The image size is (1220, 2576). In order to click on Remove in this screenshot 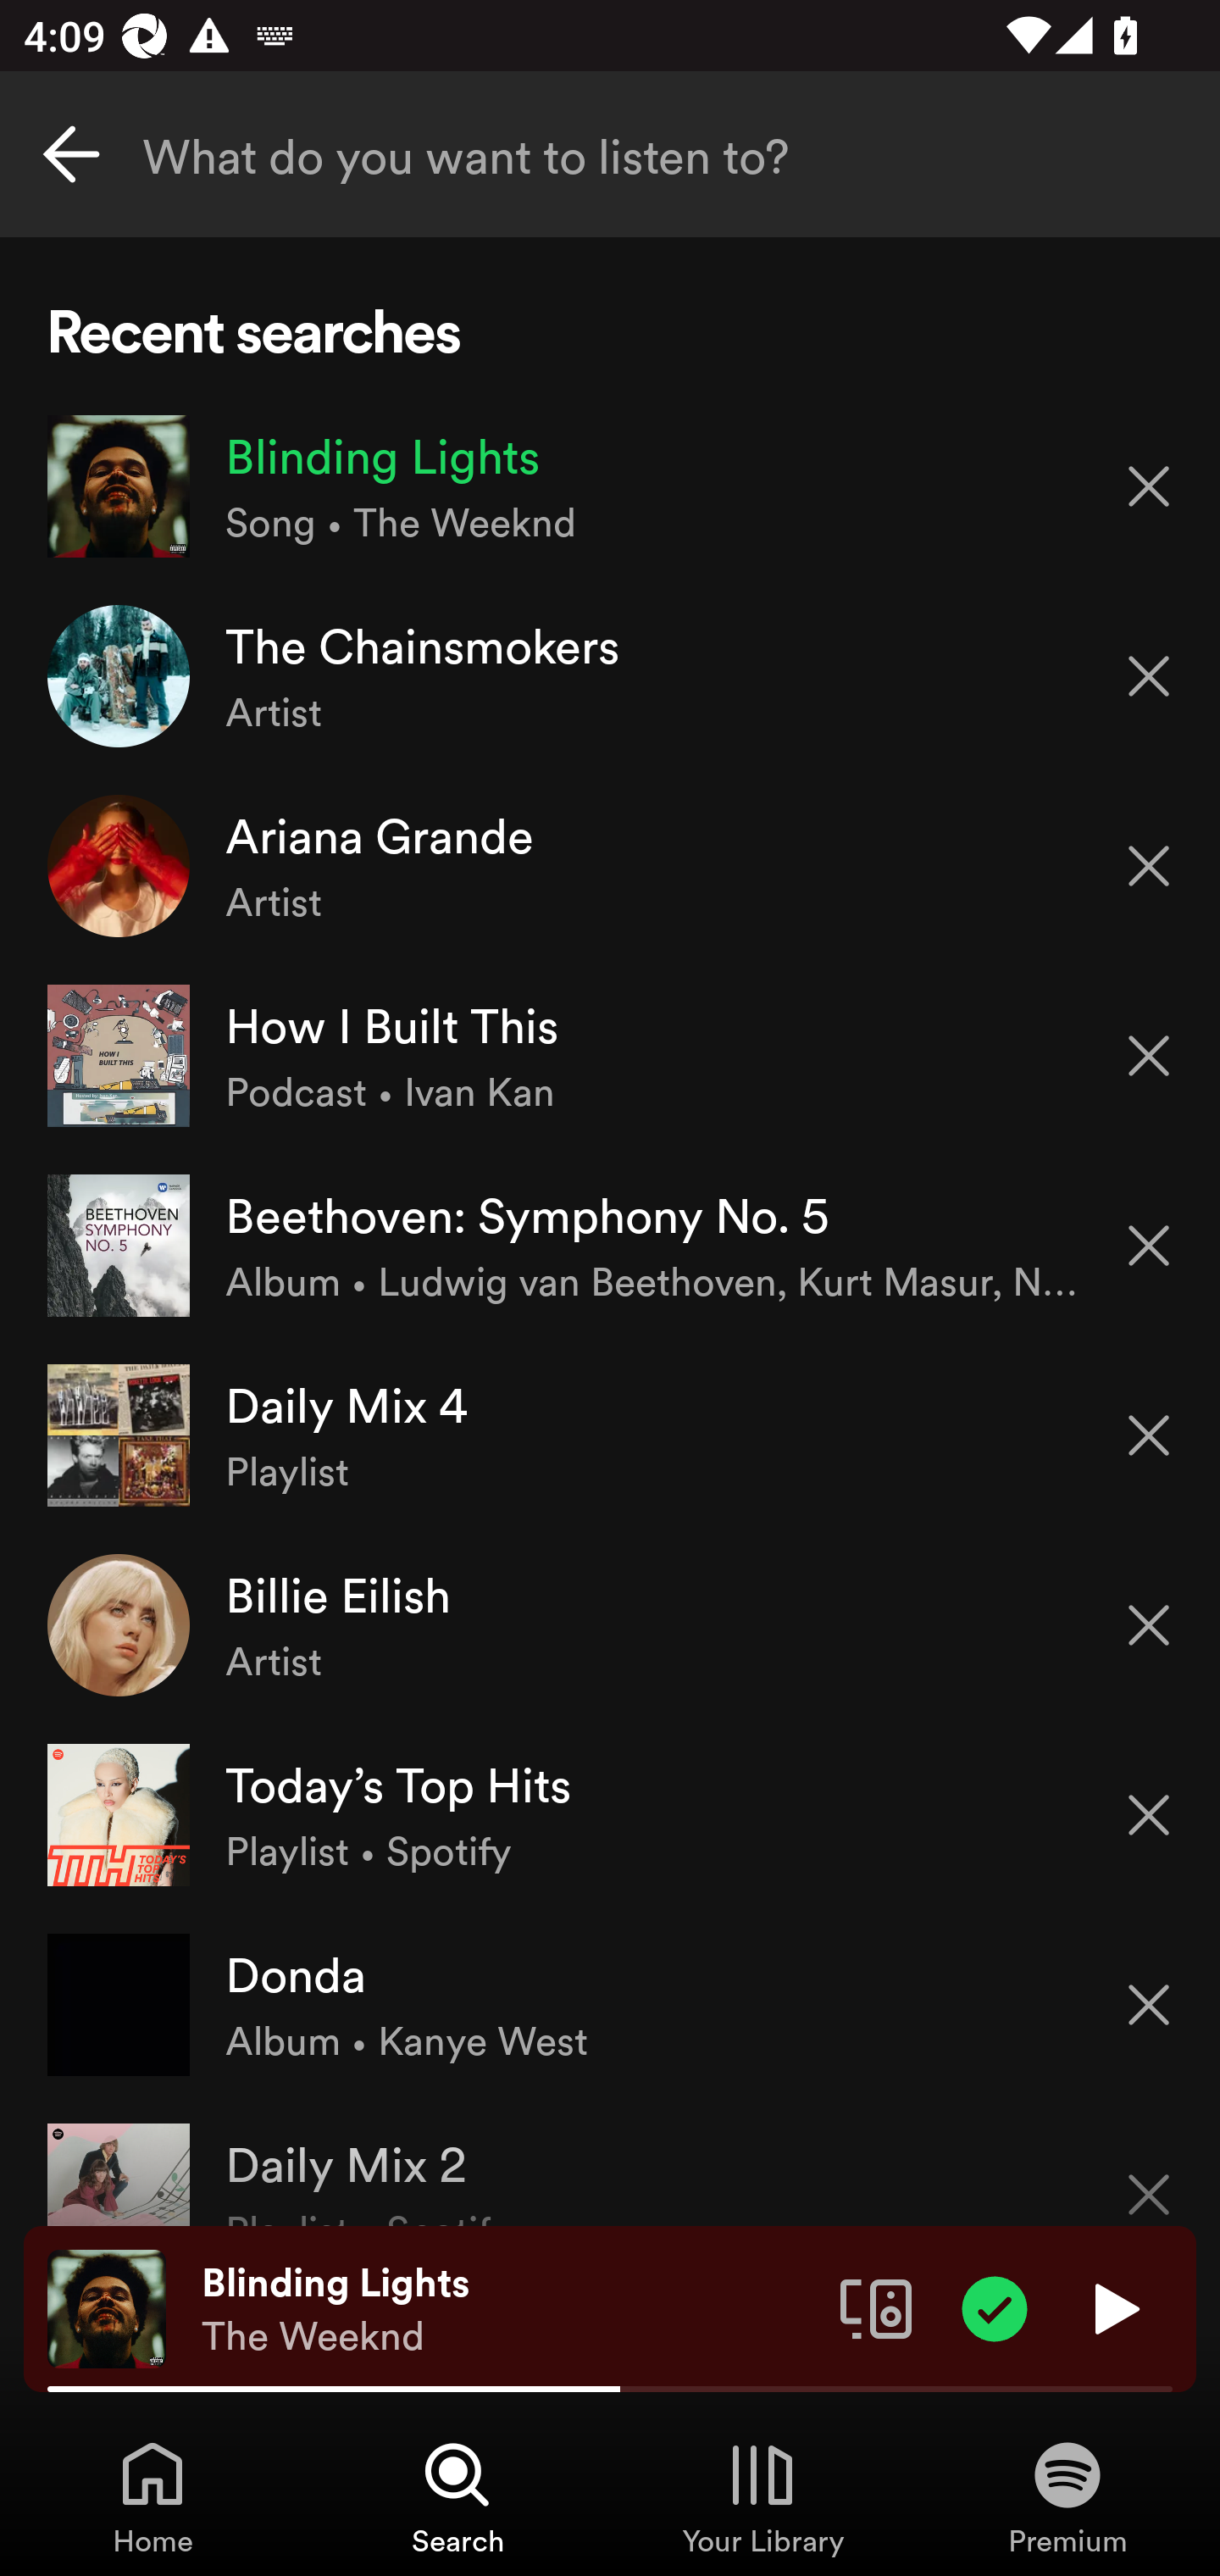, I will do `click(1149, 2005)`.